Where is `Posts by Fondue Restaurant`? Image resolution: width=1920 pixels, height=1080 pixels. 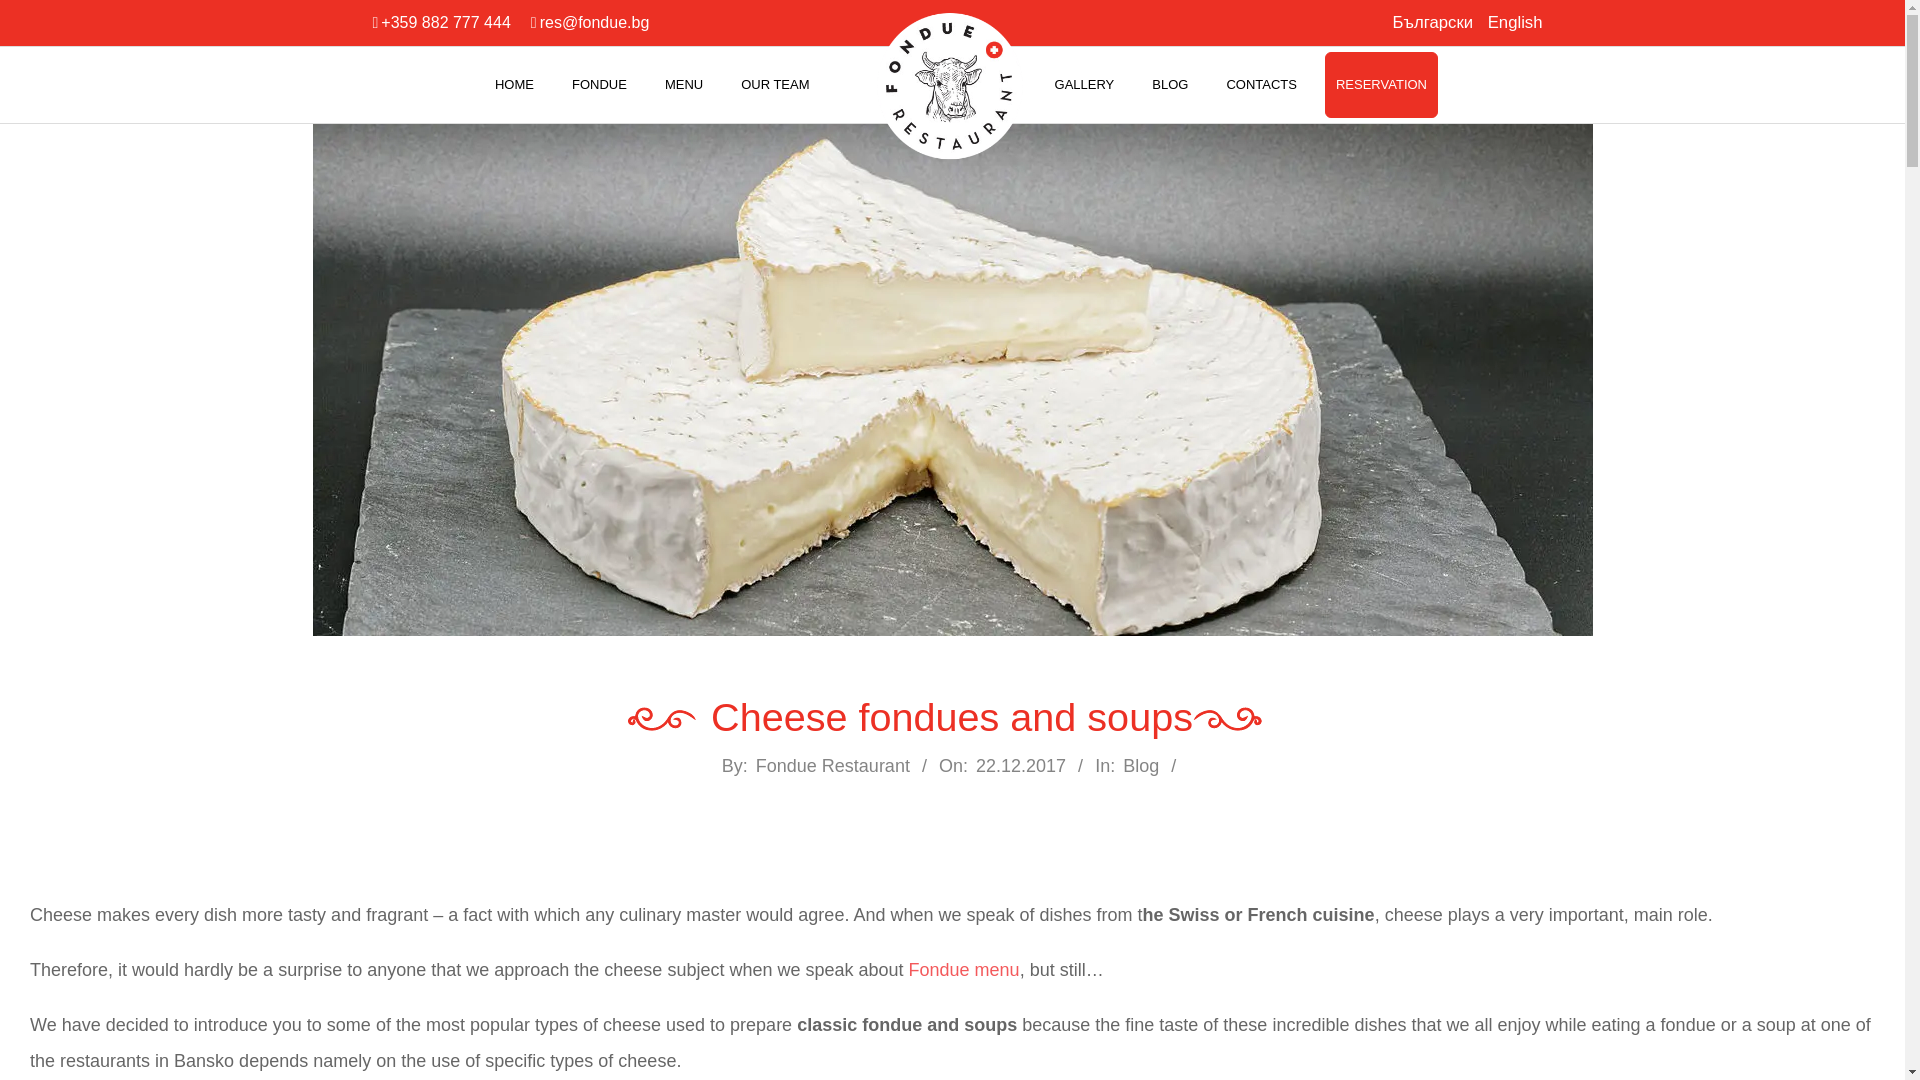 Posts by Fondue Restaurant is located at coordinates (833, 766).